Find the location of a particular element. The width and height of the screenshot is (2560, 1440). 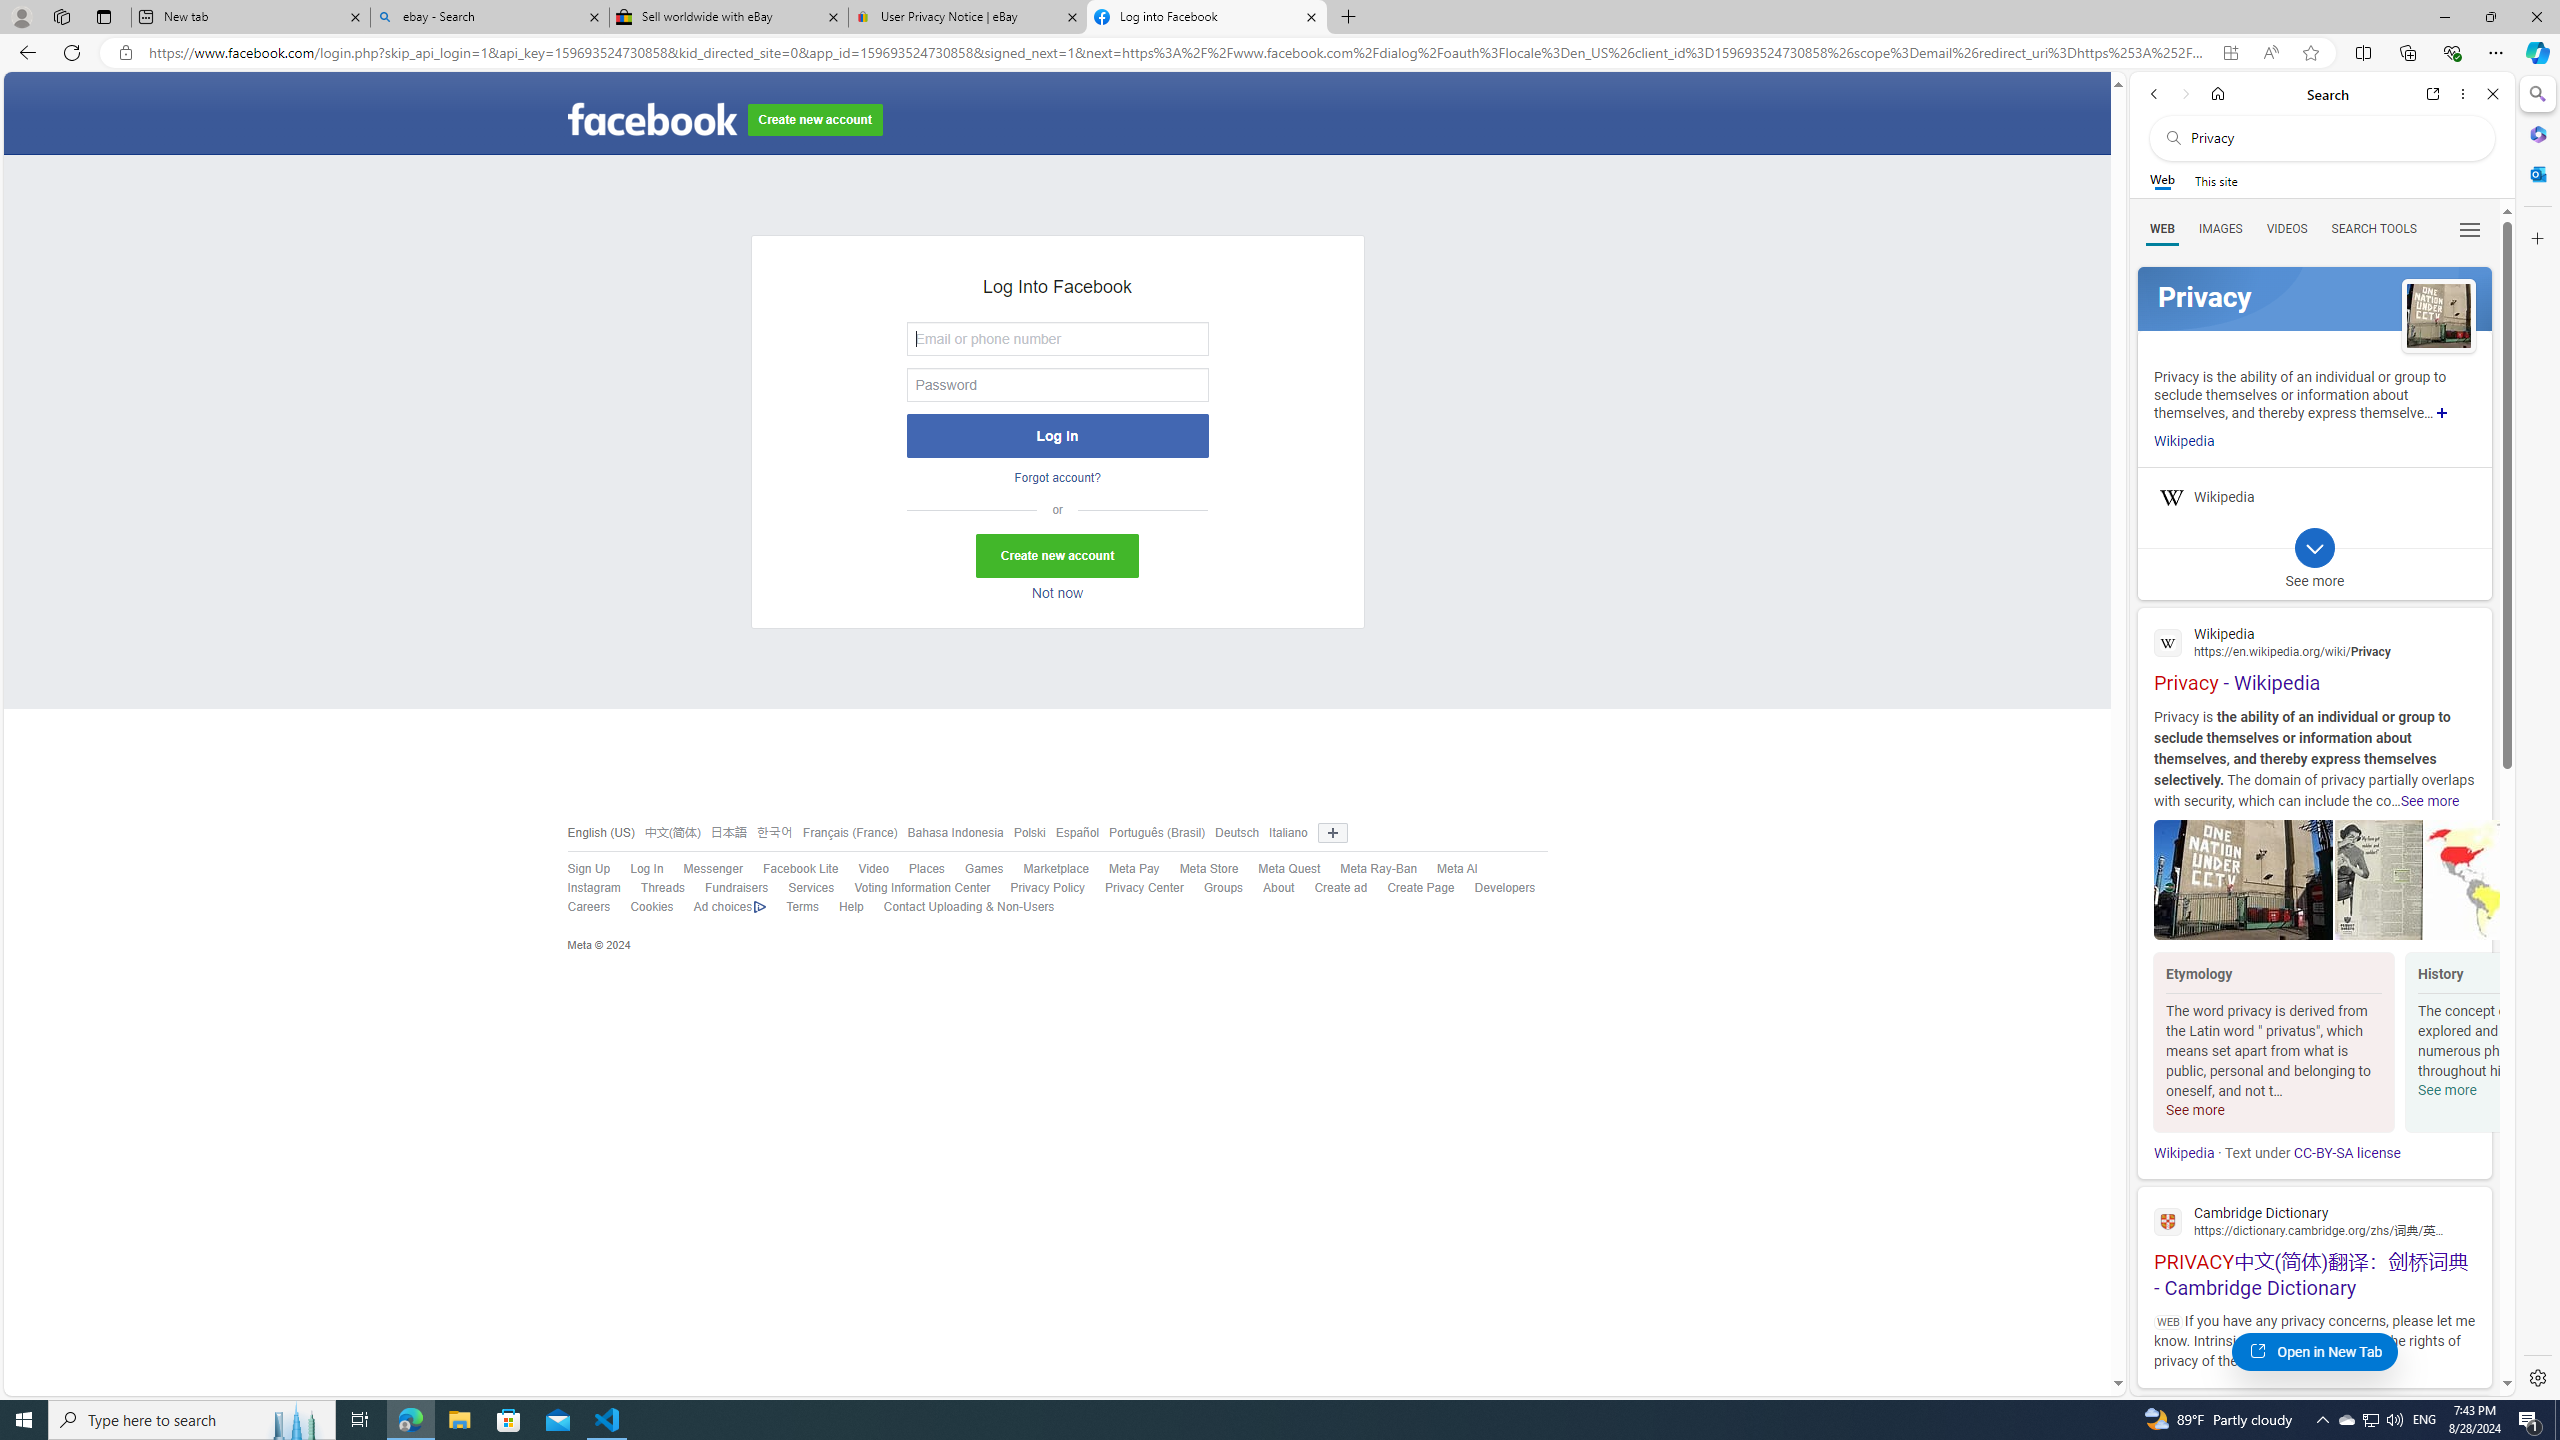

Italiano is located at coordinates (1284, 832).